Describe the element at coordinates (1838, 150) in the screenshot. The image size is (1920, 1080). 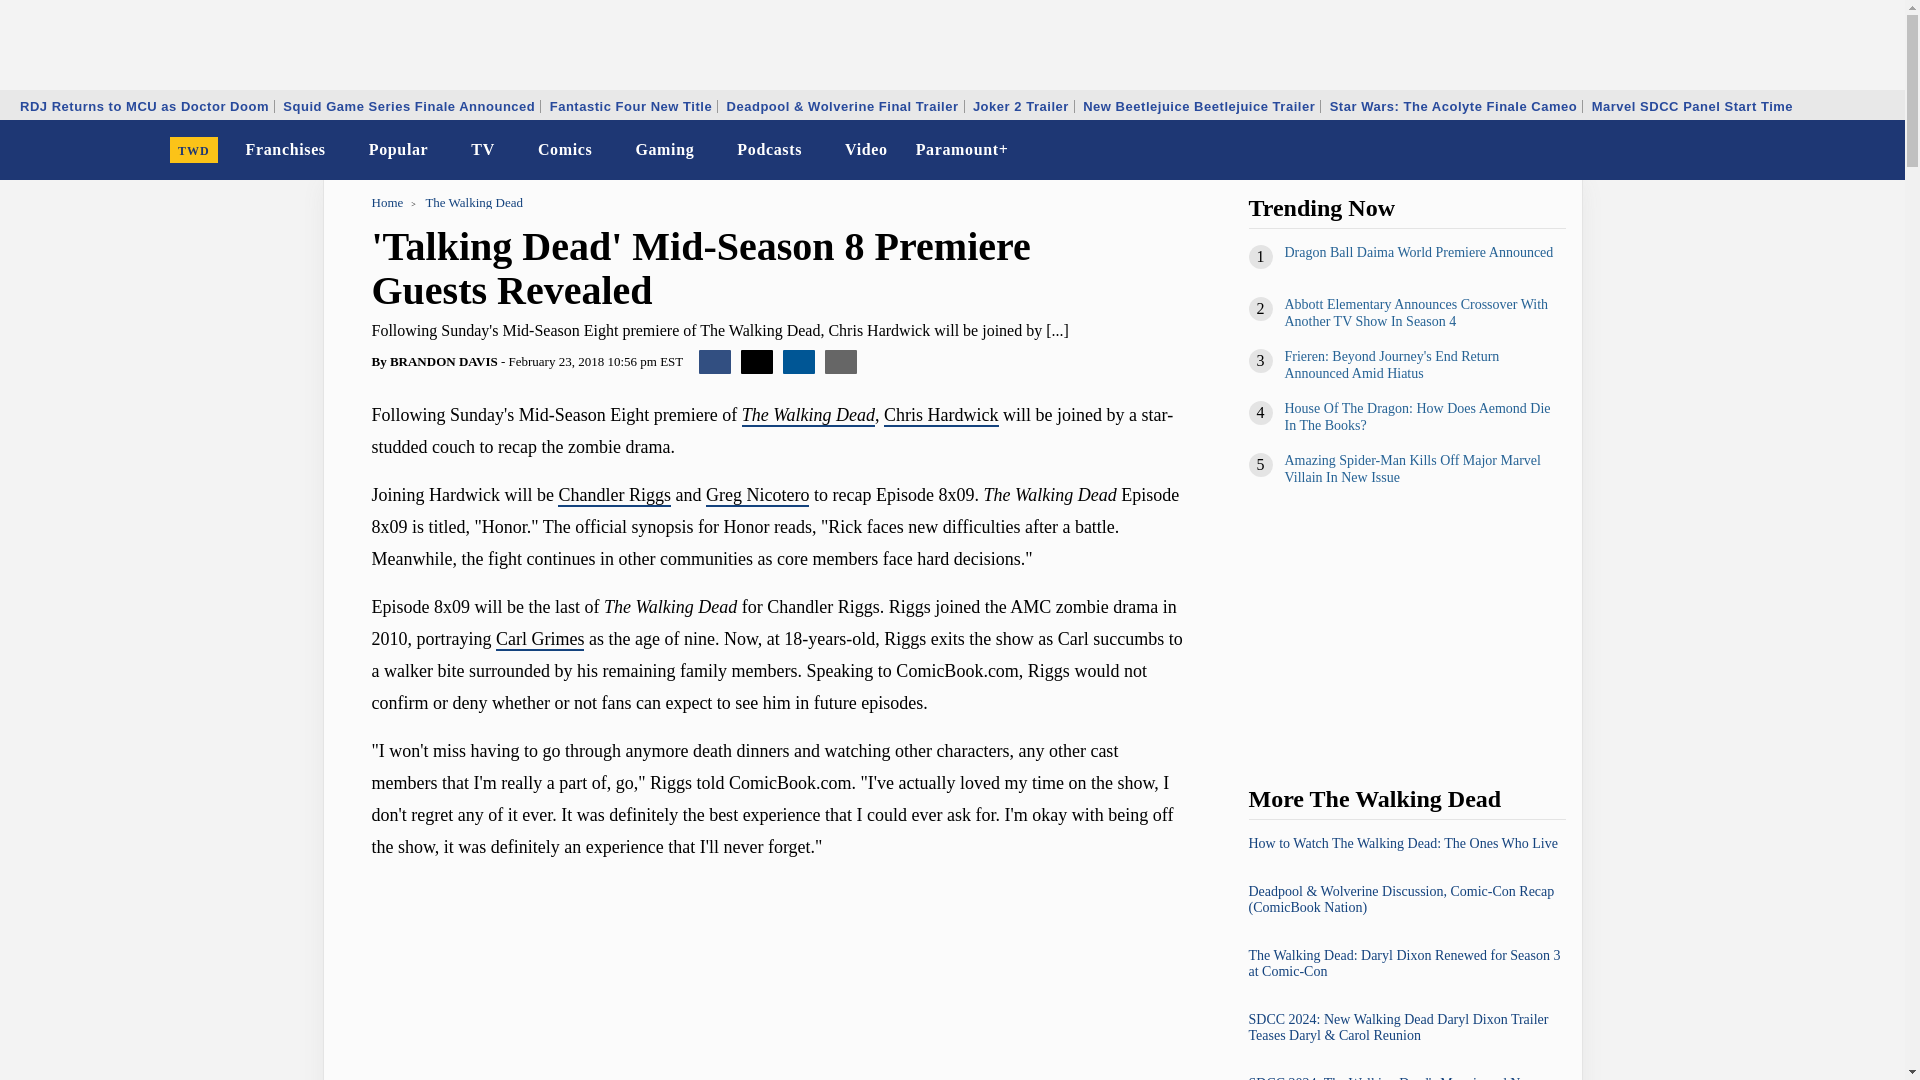
I see `Dark Mode` at that location.